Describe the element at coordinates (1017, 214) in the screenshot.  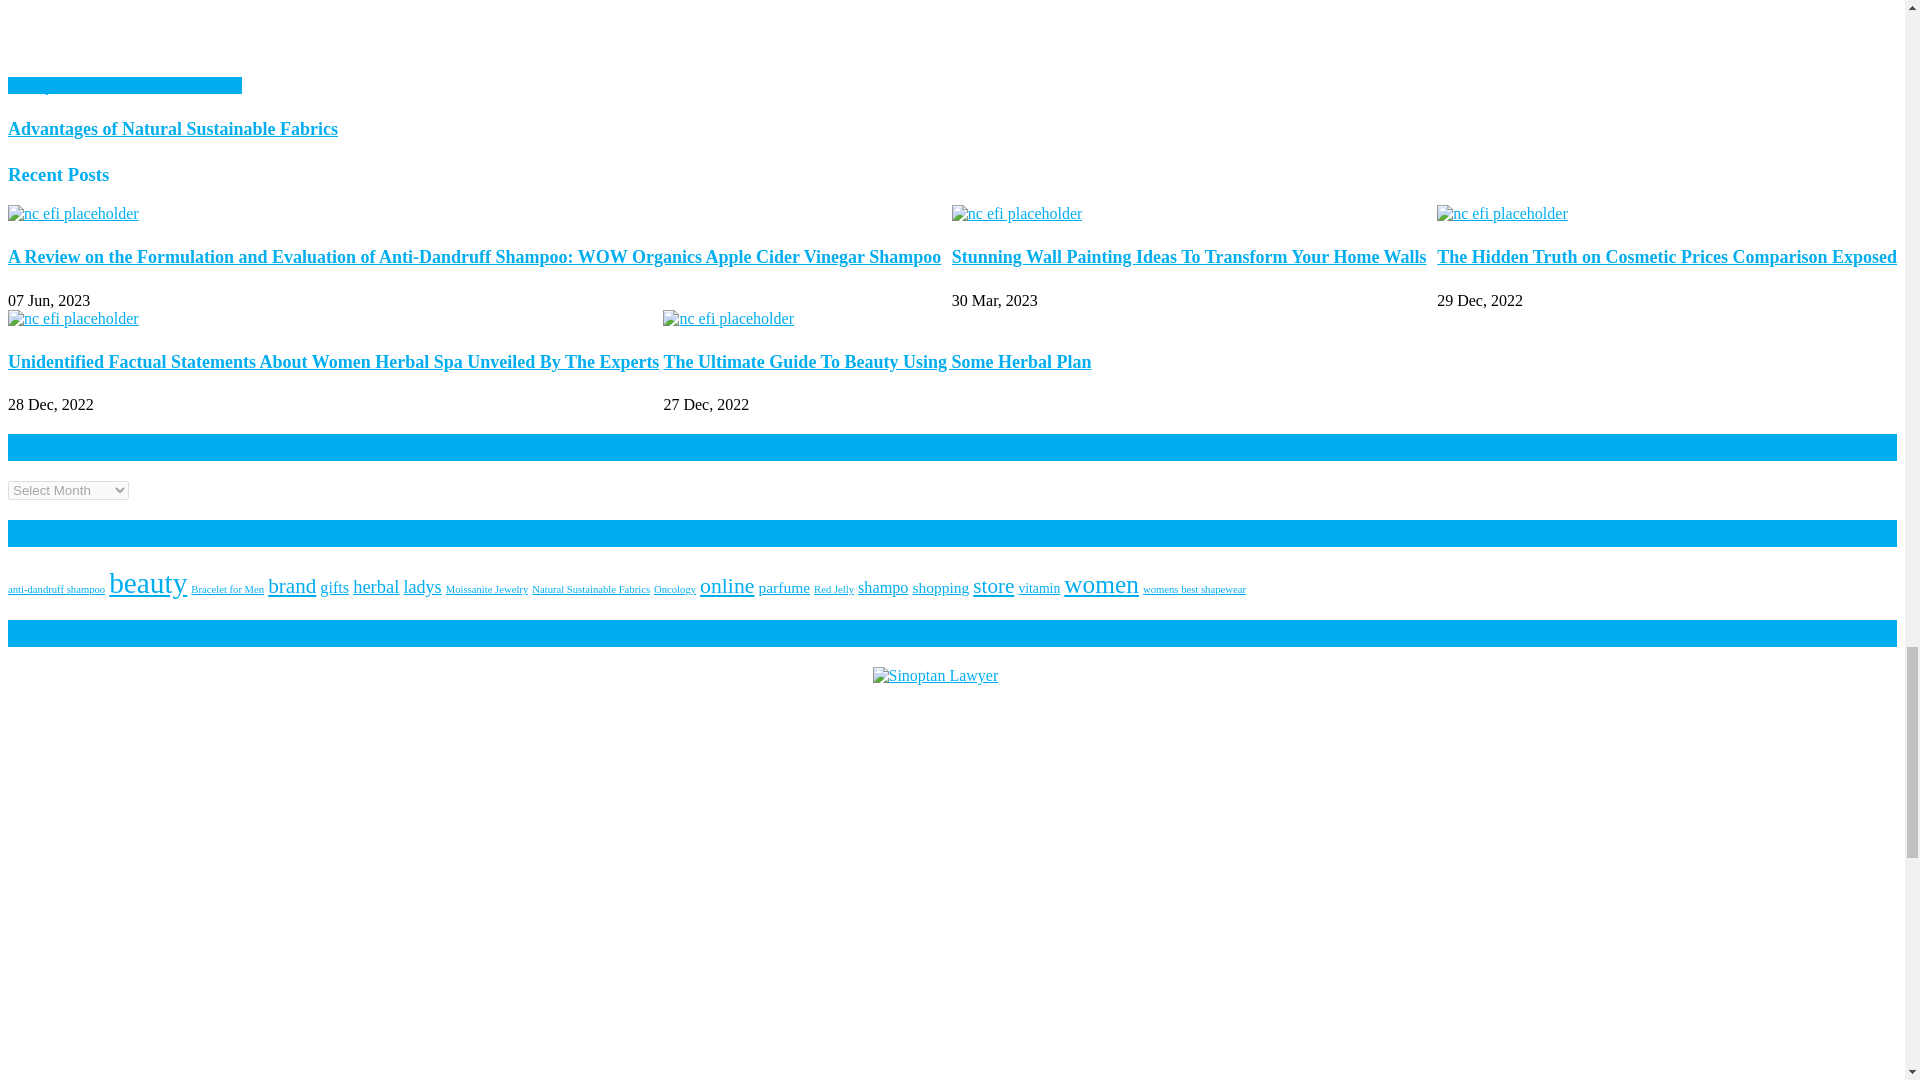
I see `Stunning Wall Painting Ideas To Transform Your Home Walls` at that location.